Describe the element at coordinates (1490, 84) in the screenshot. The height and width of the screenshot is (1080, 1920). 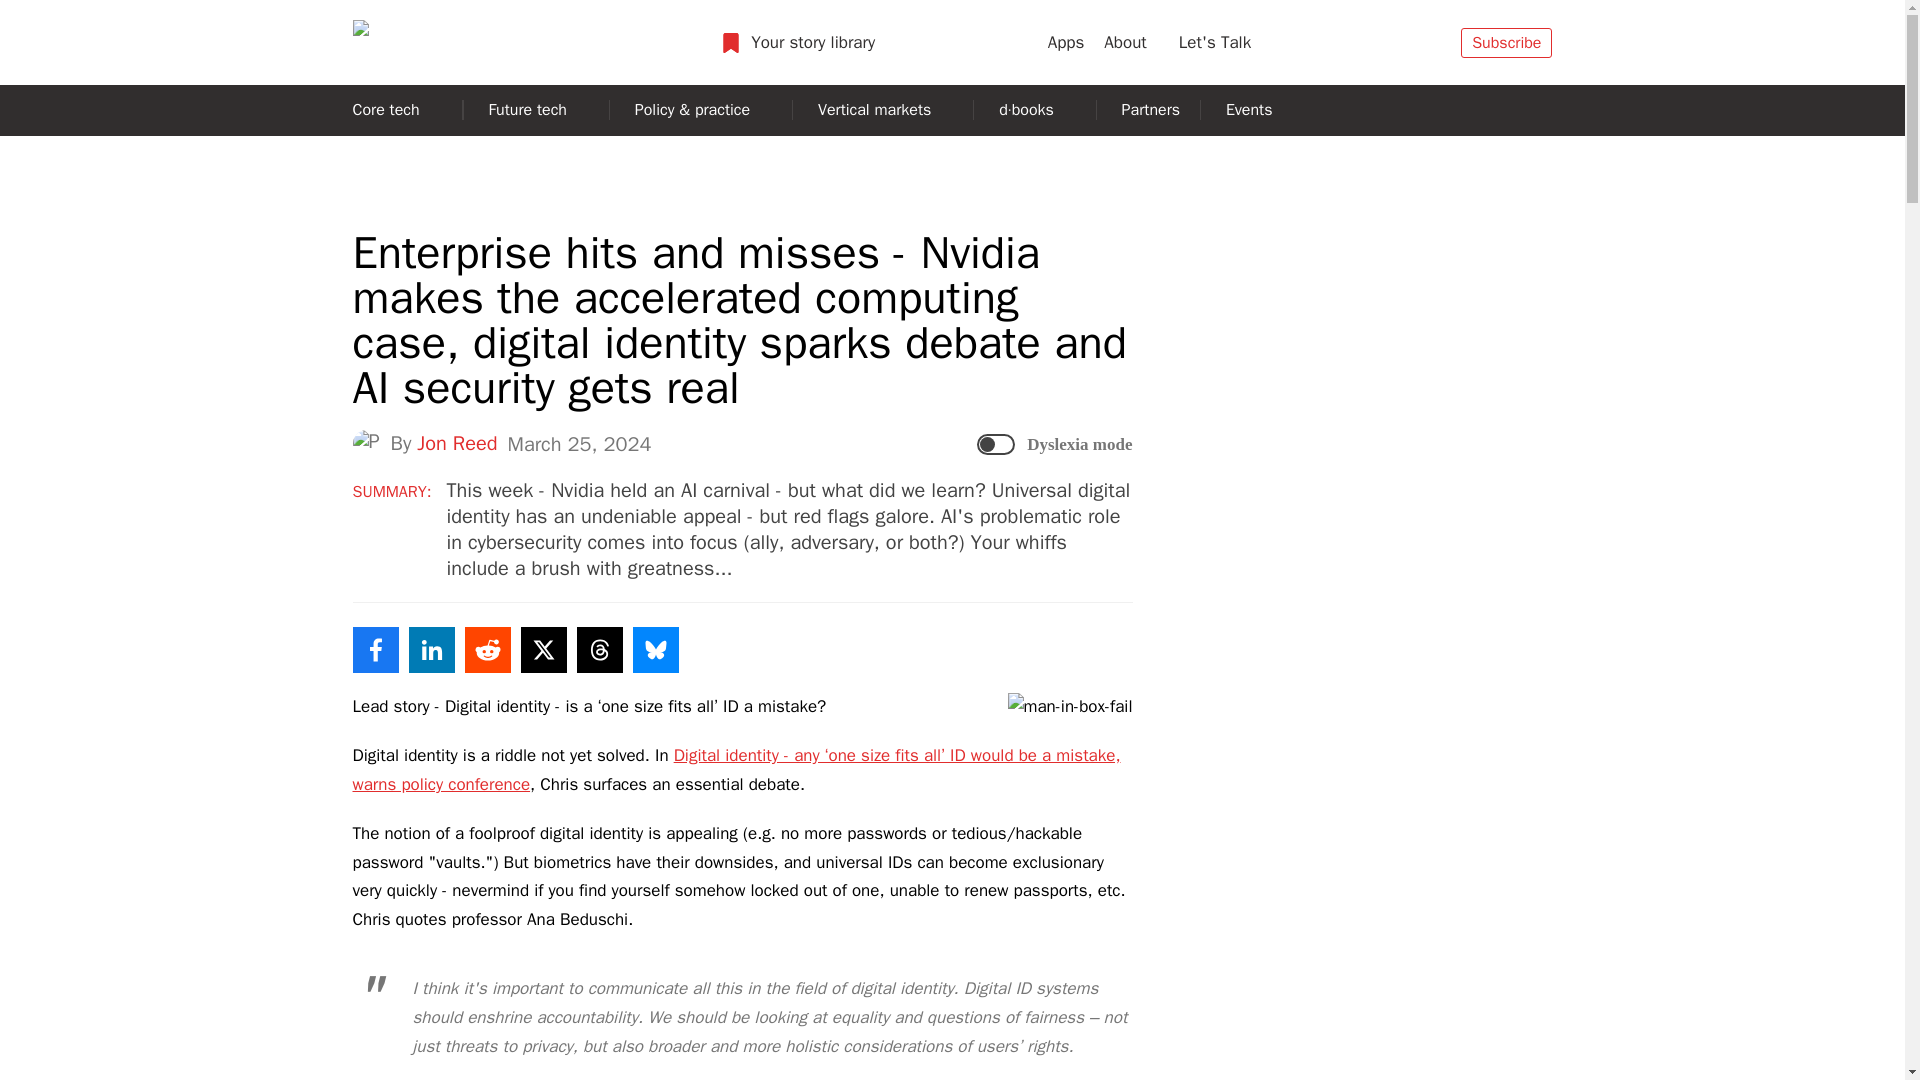
I see `Submit` at that location.